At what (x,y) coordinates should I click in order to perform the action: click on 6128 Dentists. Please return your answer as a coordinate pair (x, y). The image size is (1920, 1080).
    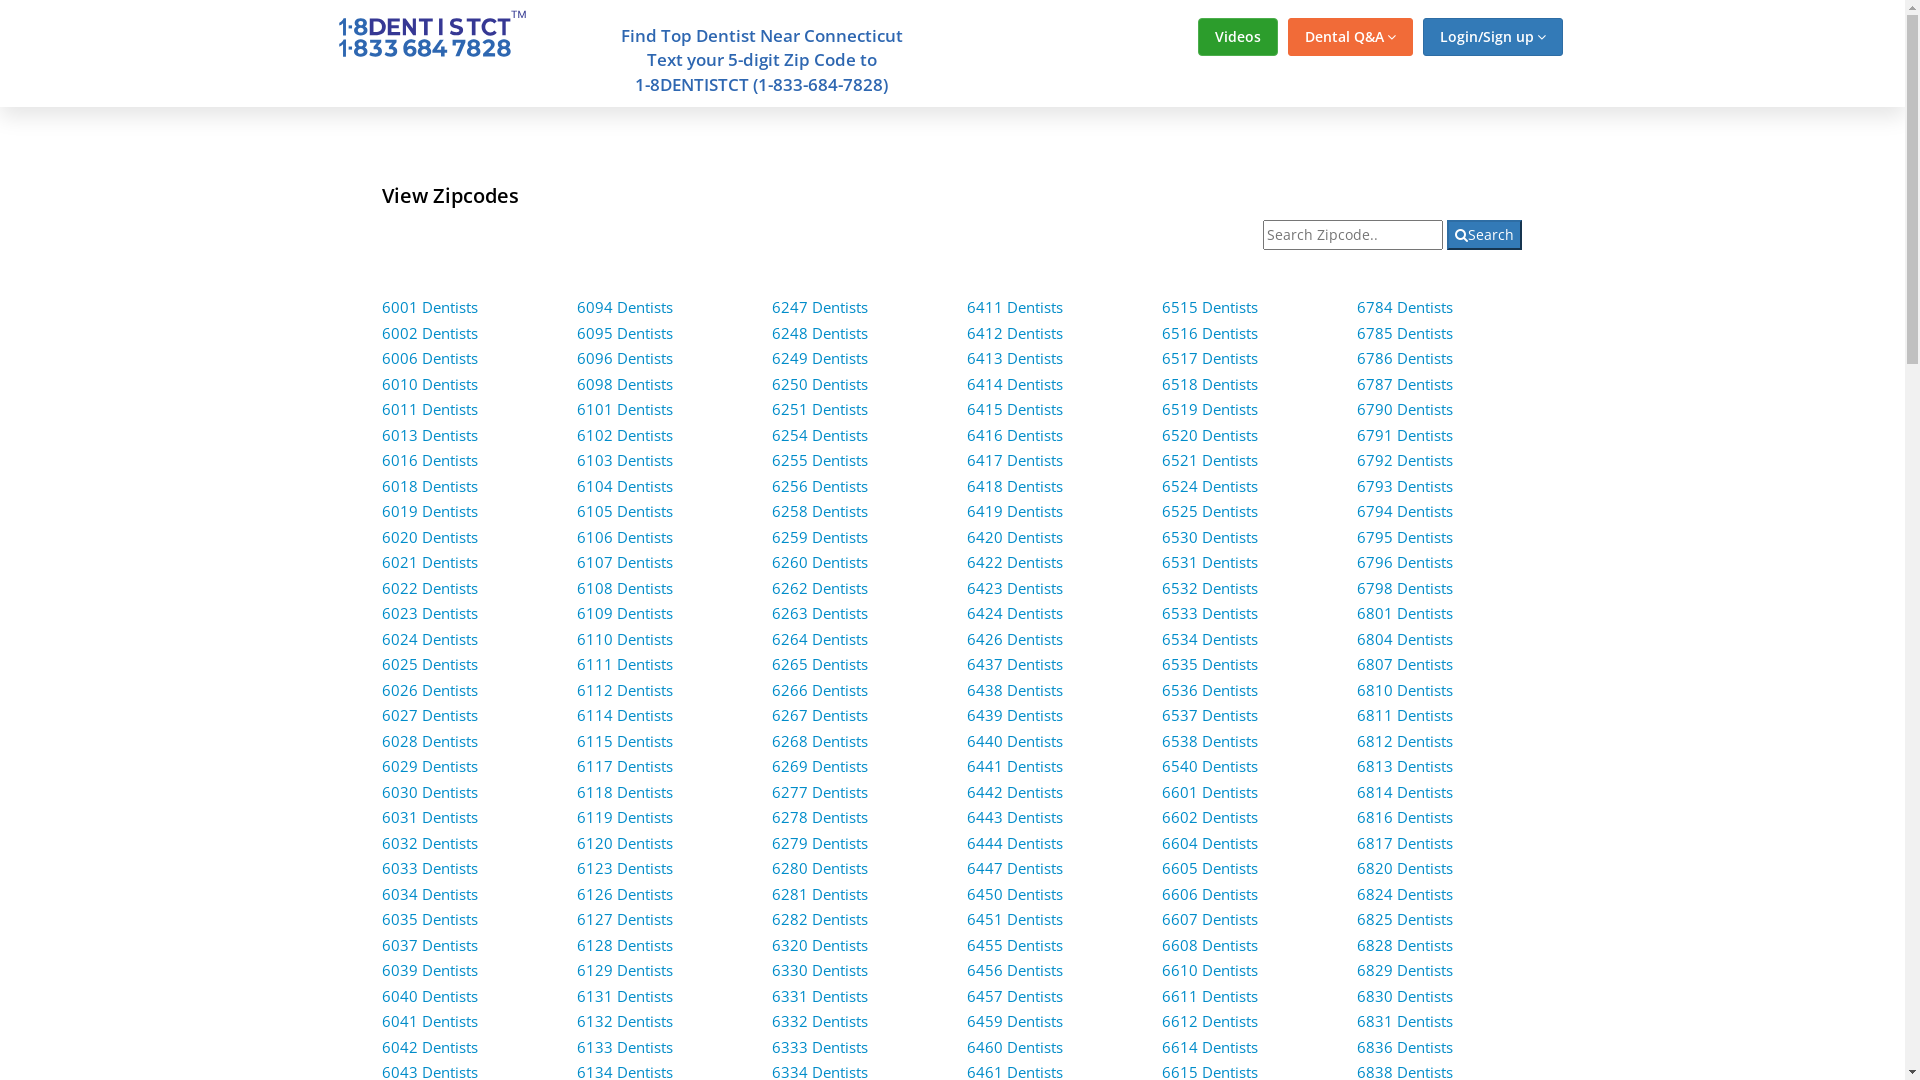
    Looking at the image, I should click on (625, 945).